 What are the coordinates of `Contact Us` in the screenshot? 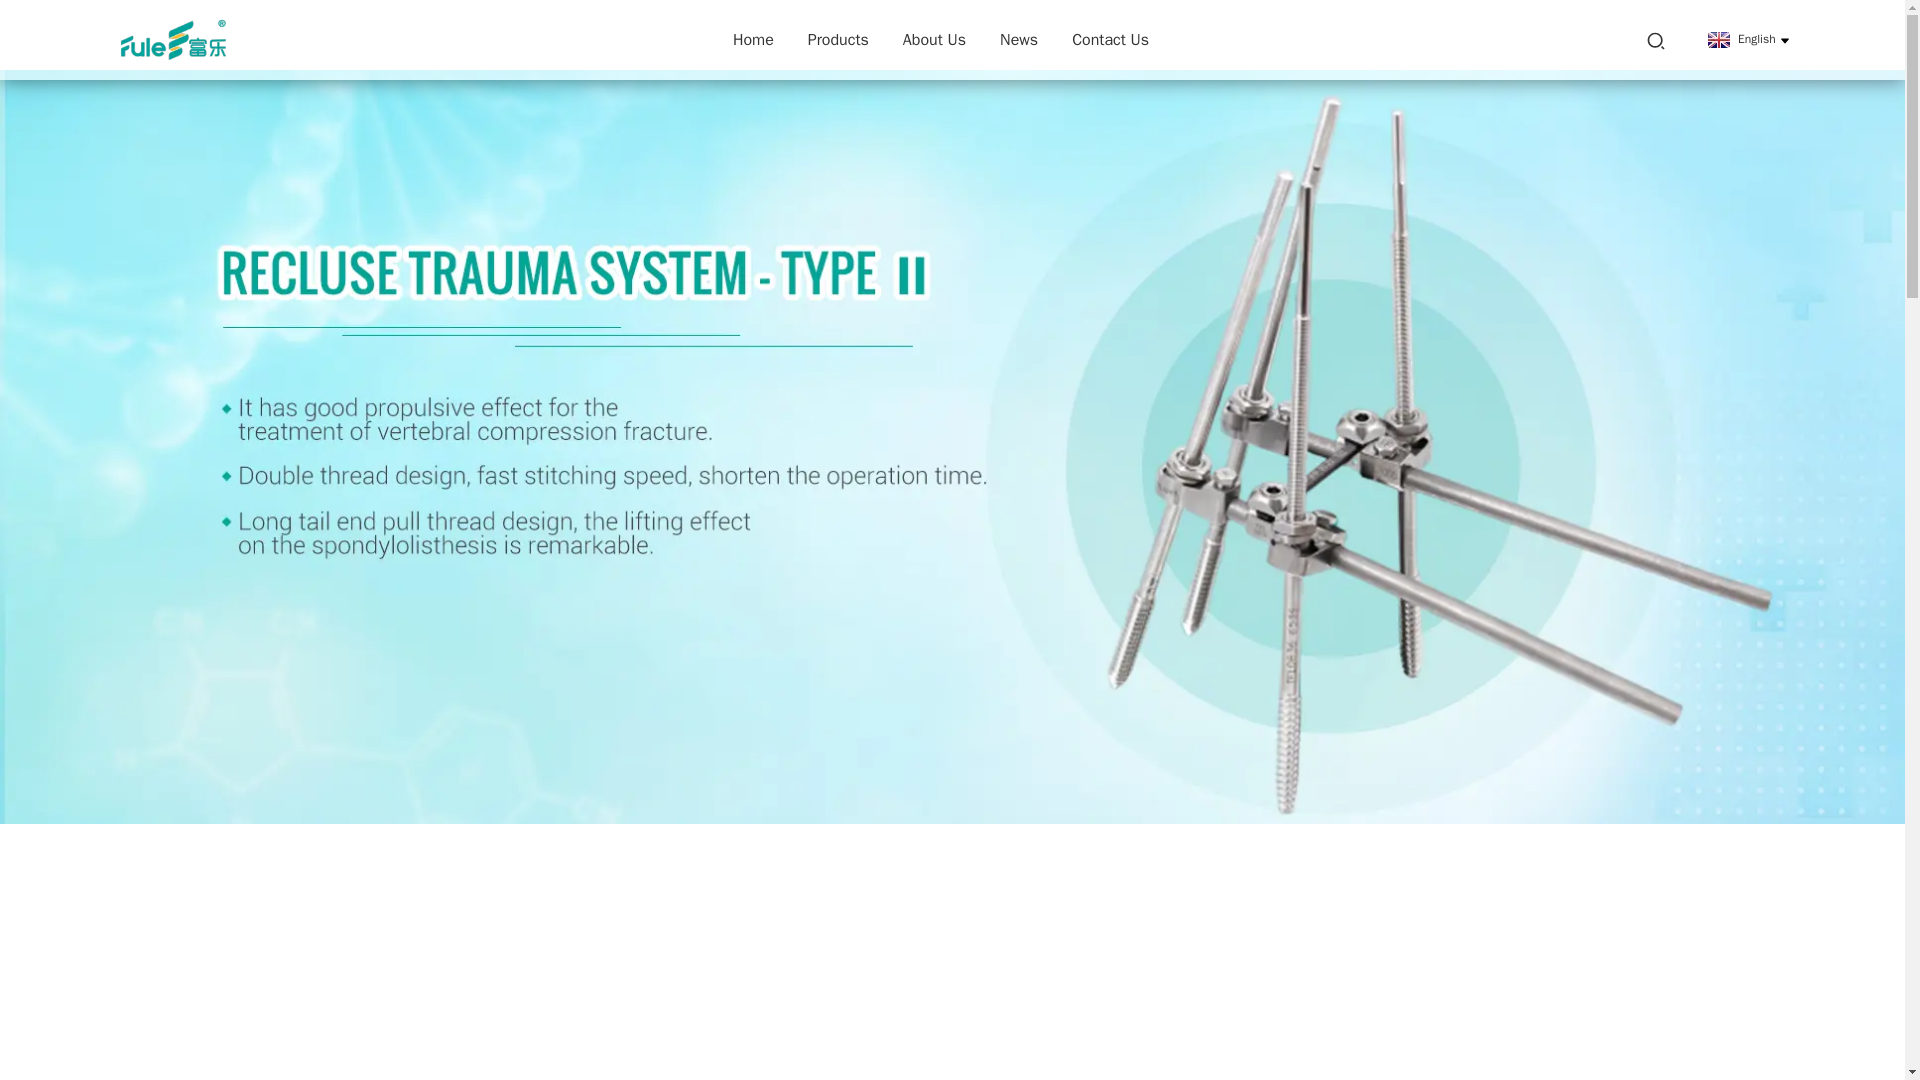 It's located at (1110, 40).